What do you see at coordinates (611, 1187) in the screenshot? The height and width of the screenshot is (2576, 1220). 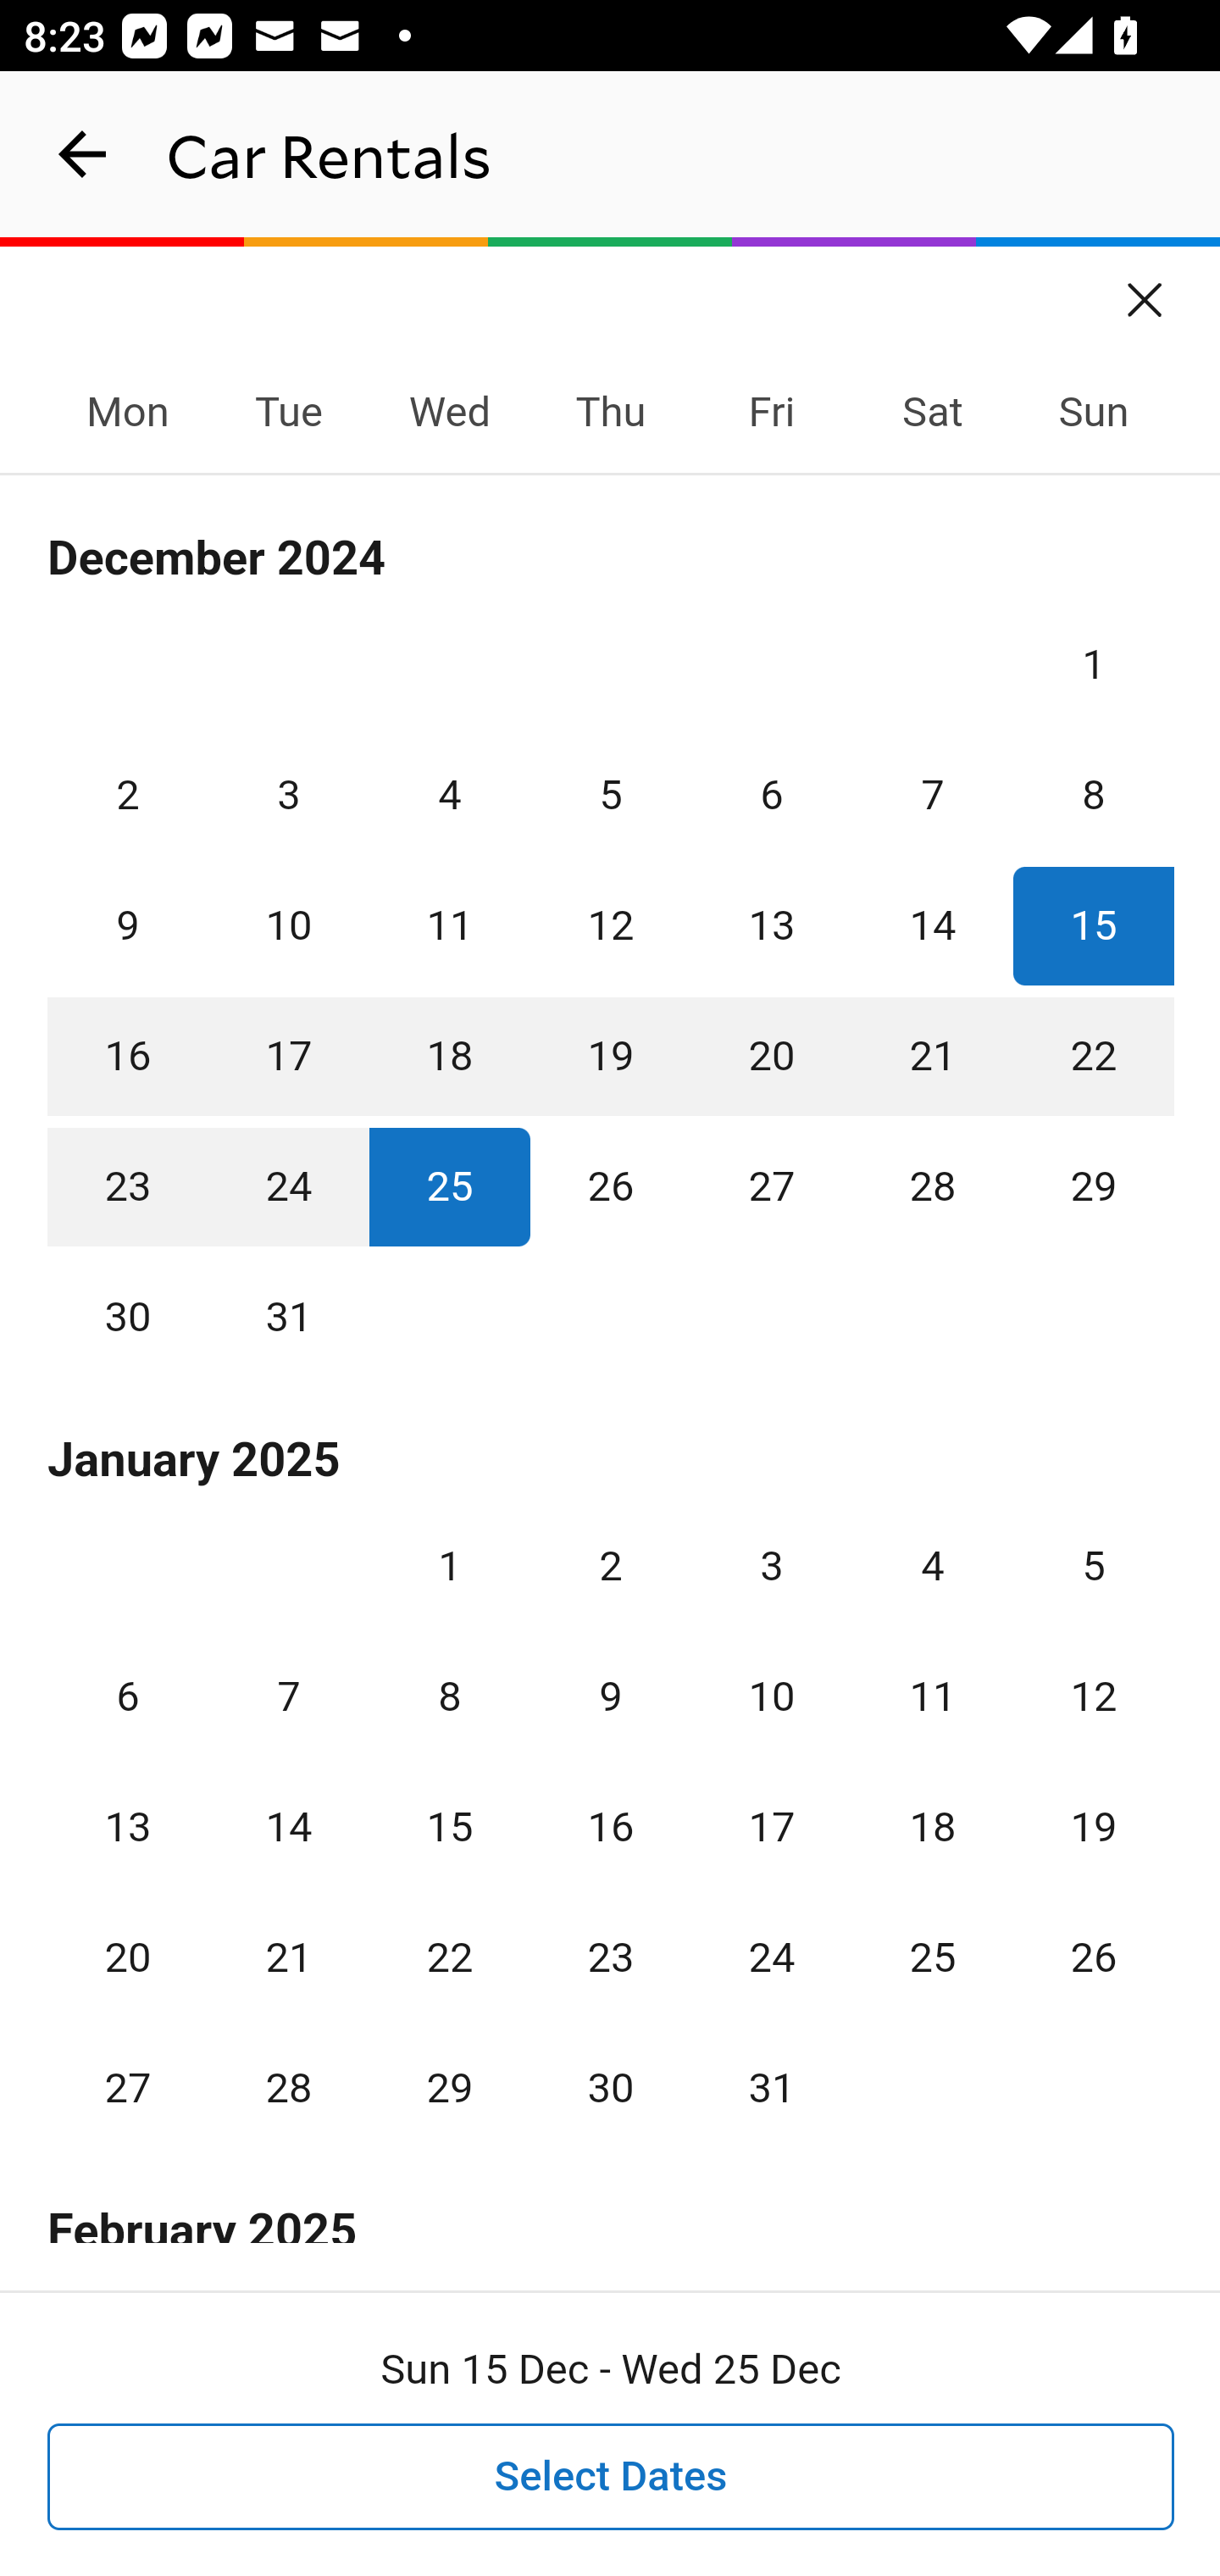 I see `26 December 2024` at bounding box center [611, 1187].